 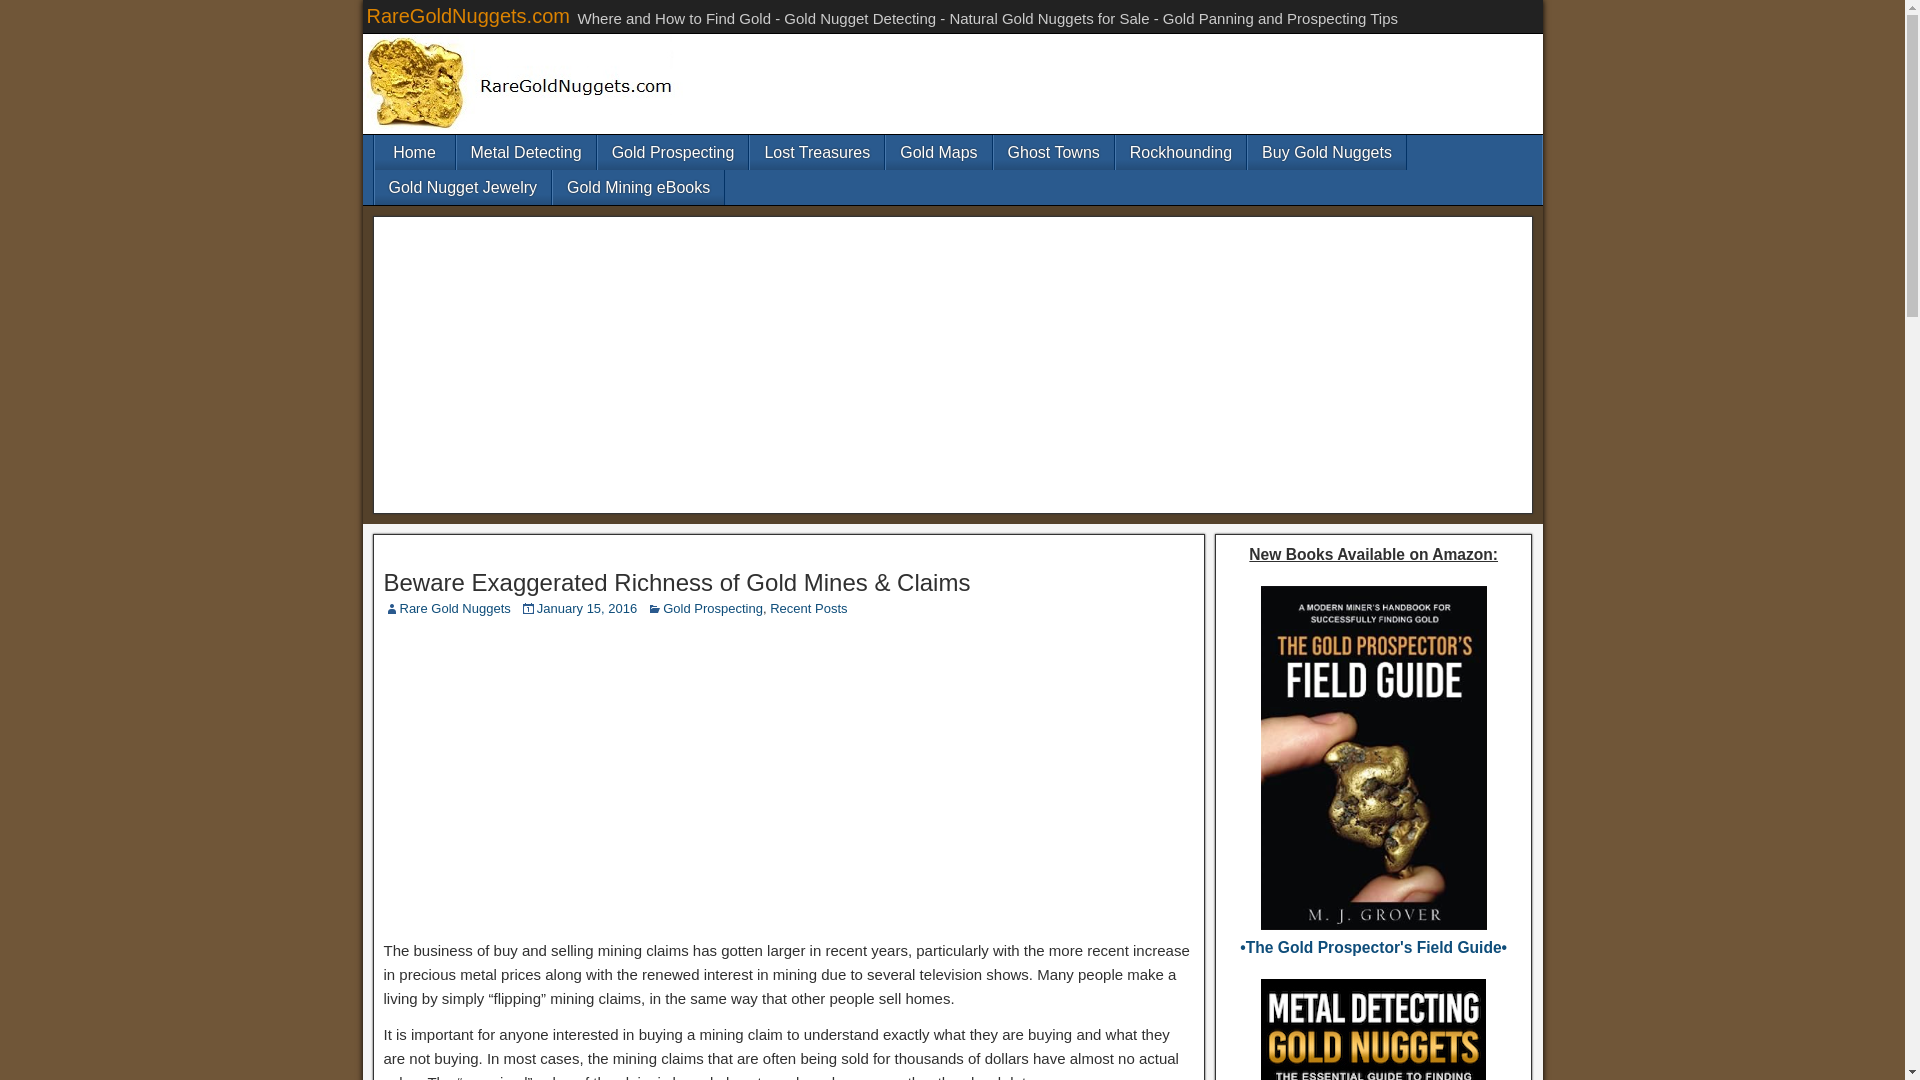 I want to click on Buy Gold Nuggets, so click(x=1326, y=152).